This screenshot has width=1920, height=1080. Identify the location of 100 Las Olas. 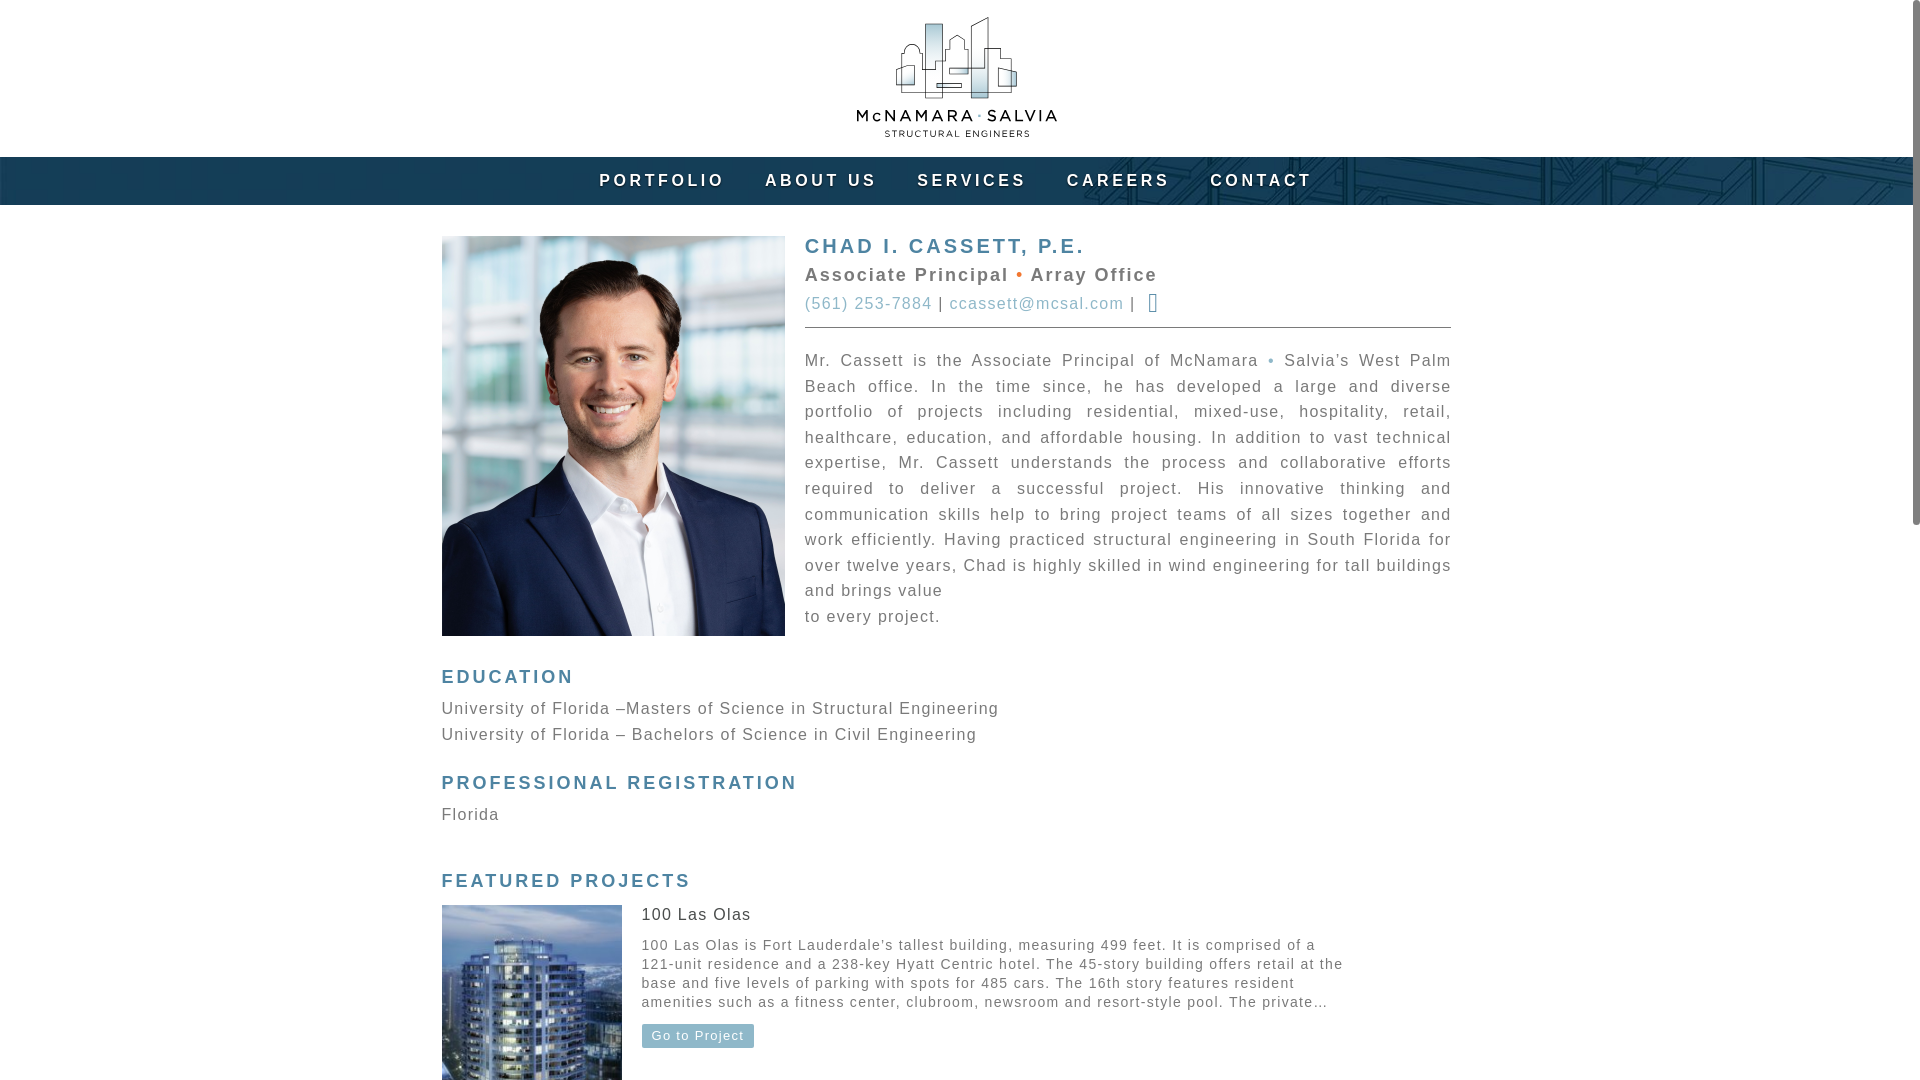
(532, 992).